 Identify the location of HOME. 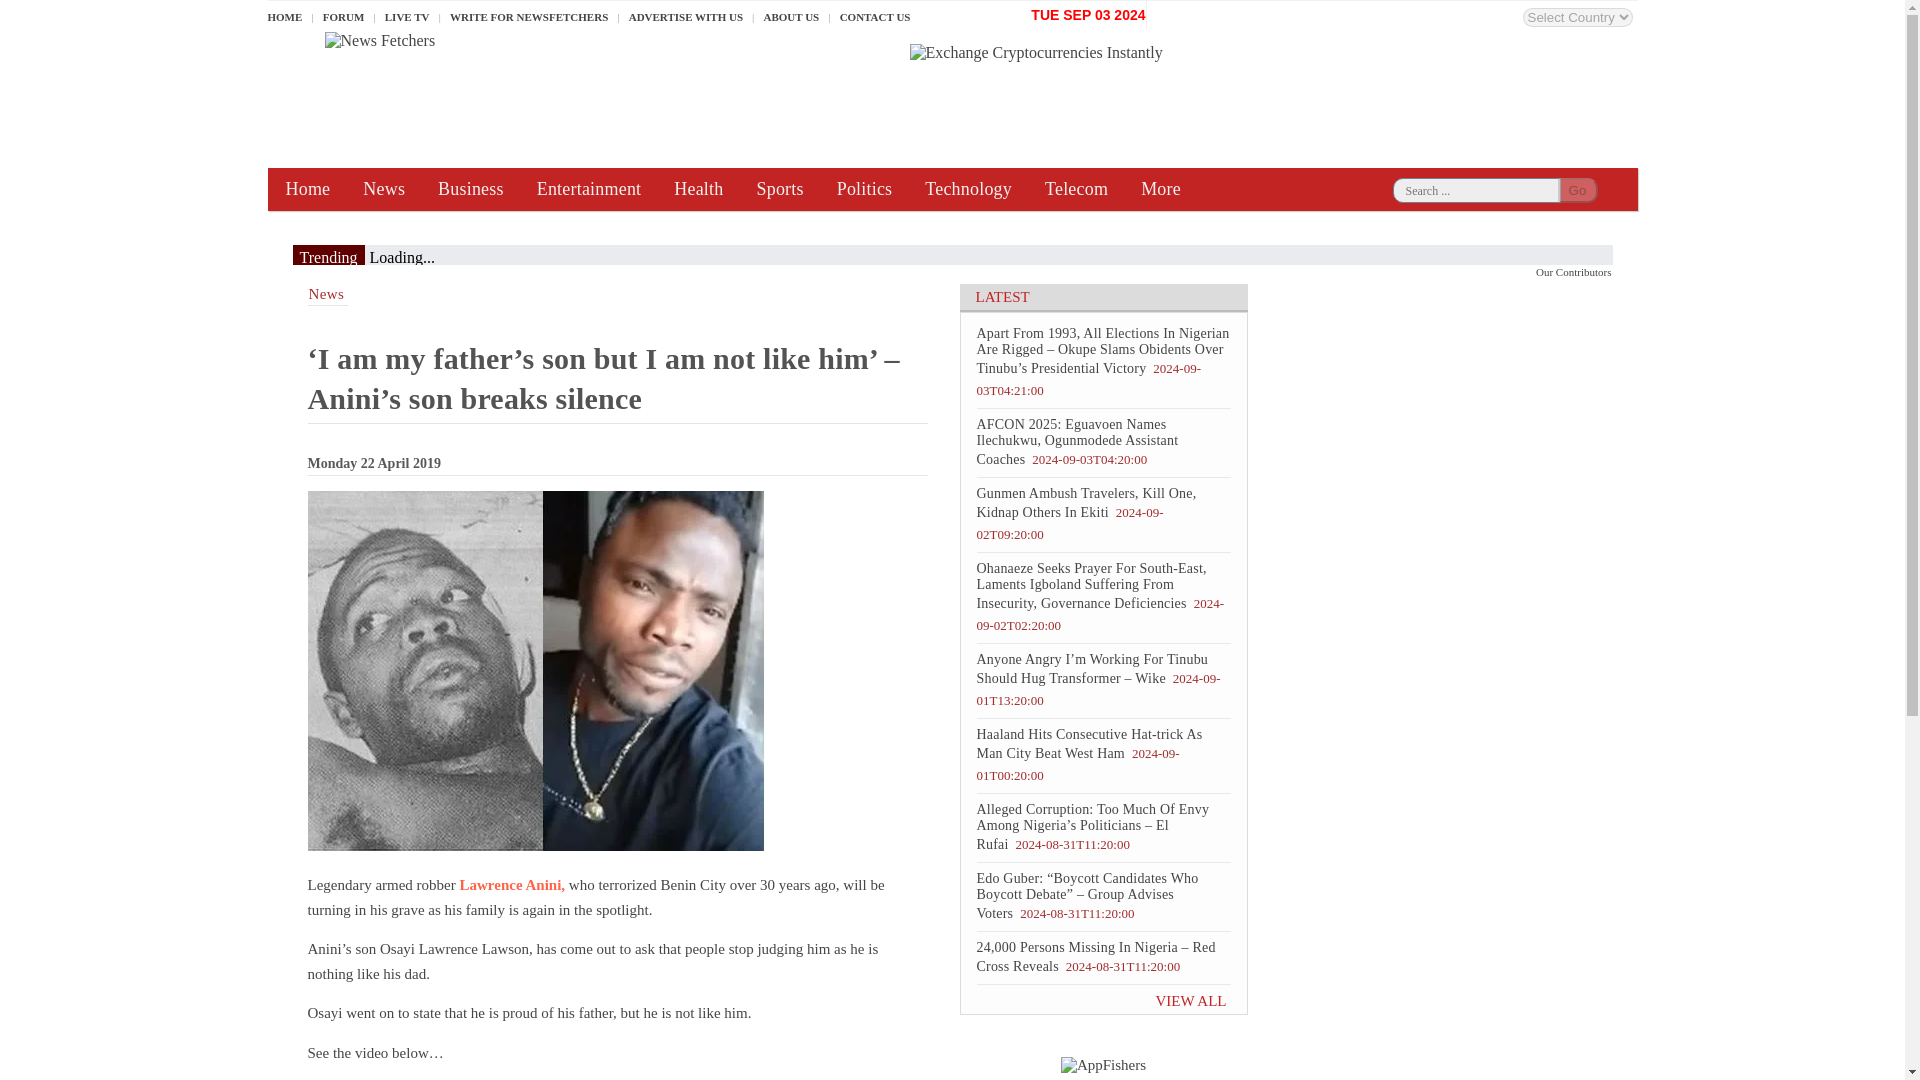
(290, 17).